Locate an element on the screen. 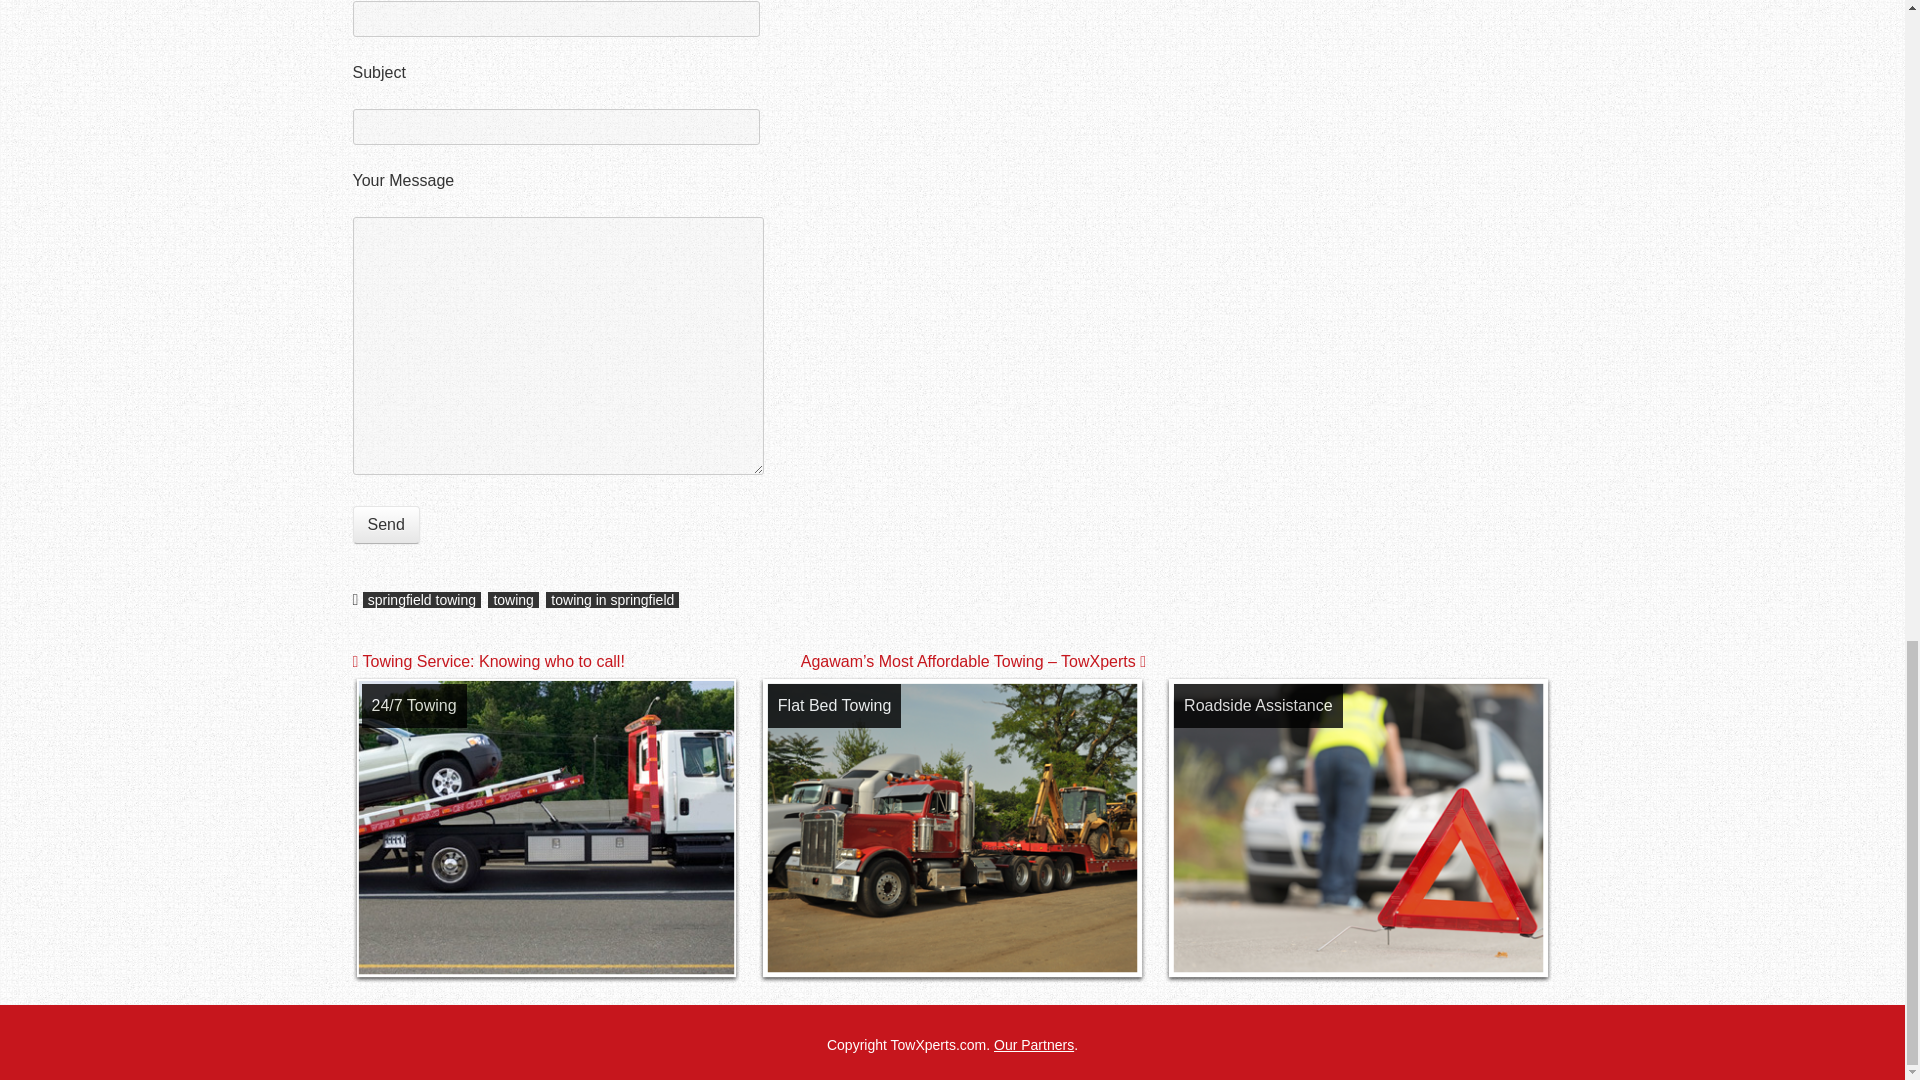  Send is located at coordinates (384, 525).